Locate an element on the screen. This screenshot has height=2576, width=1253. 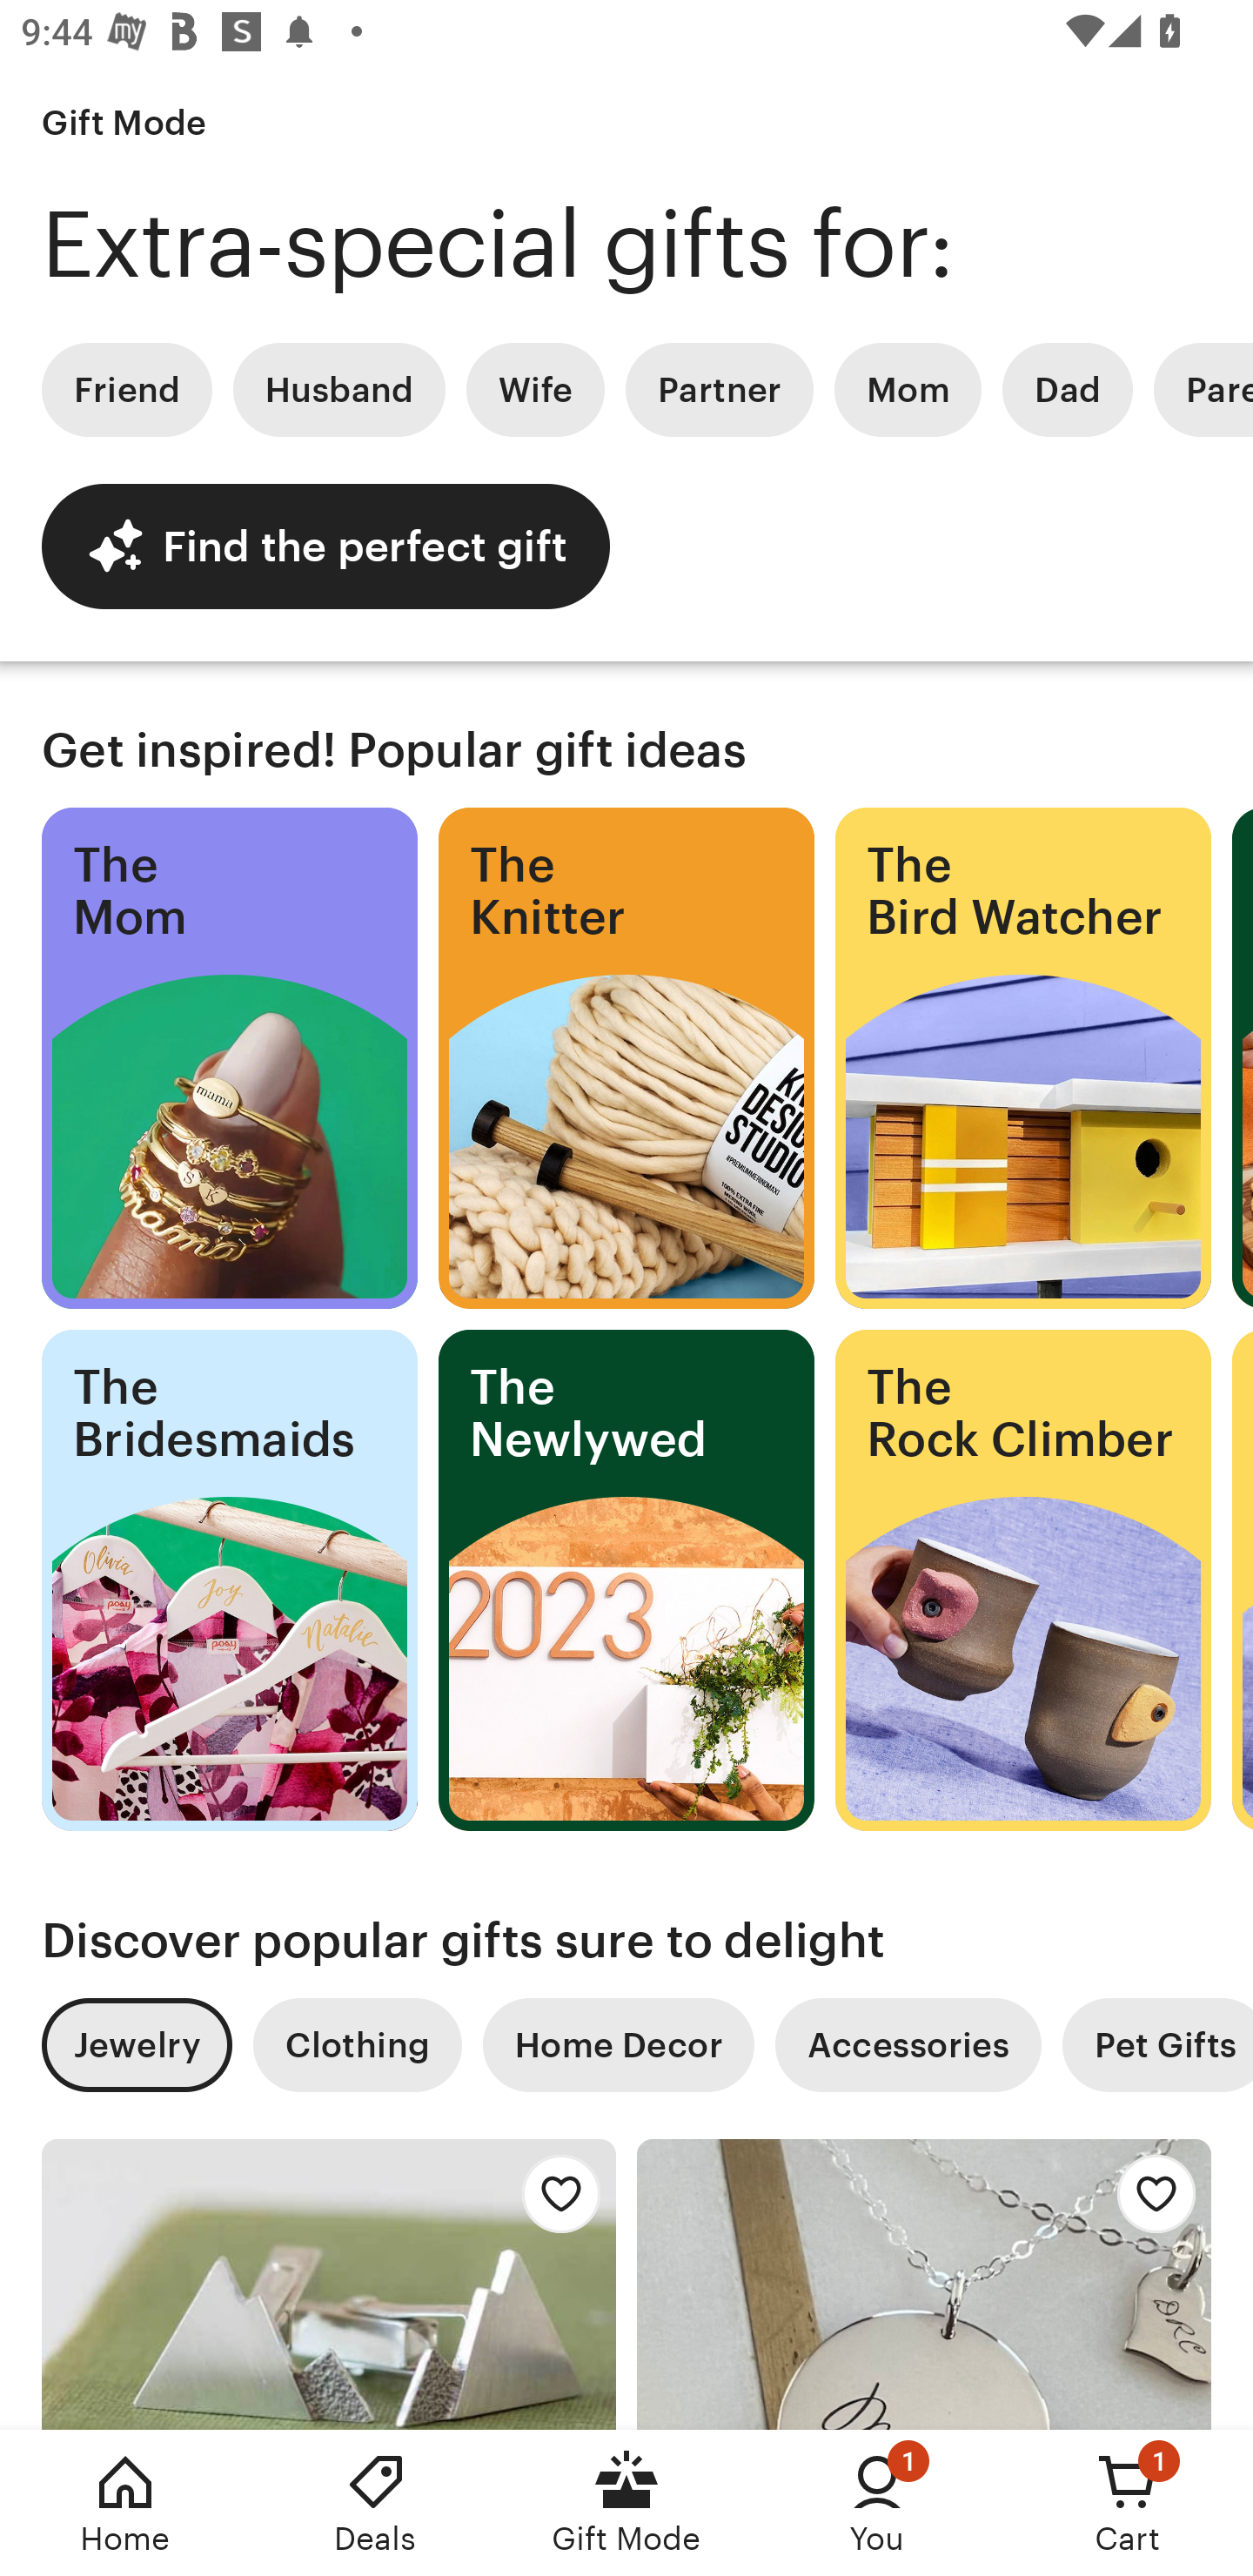
Find the perfect gift is located at coordinates (325, 546).